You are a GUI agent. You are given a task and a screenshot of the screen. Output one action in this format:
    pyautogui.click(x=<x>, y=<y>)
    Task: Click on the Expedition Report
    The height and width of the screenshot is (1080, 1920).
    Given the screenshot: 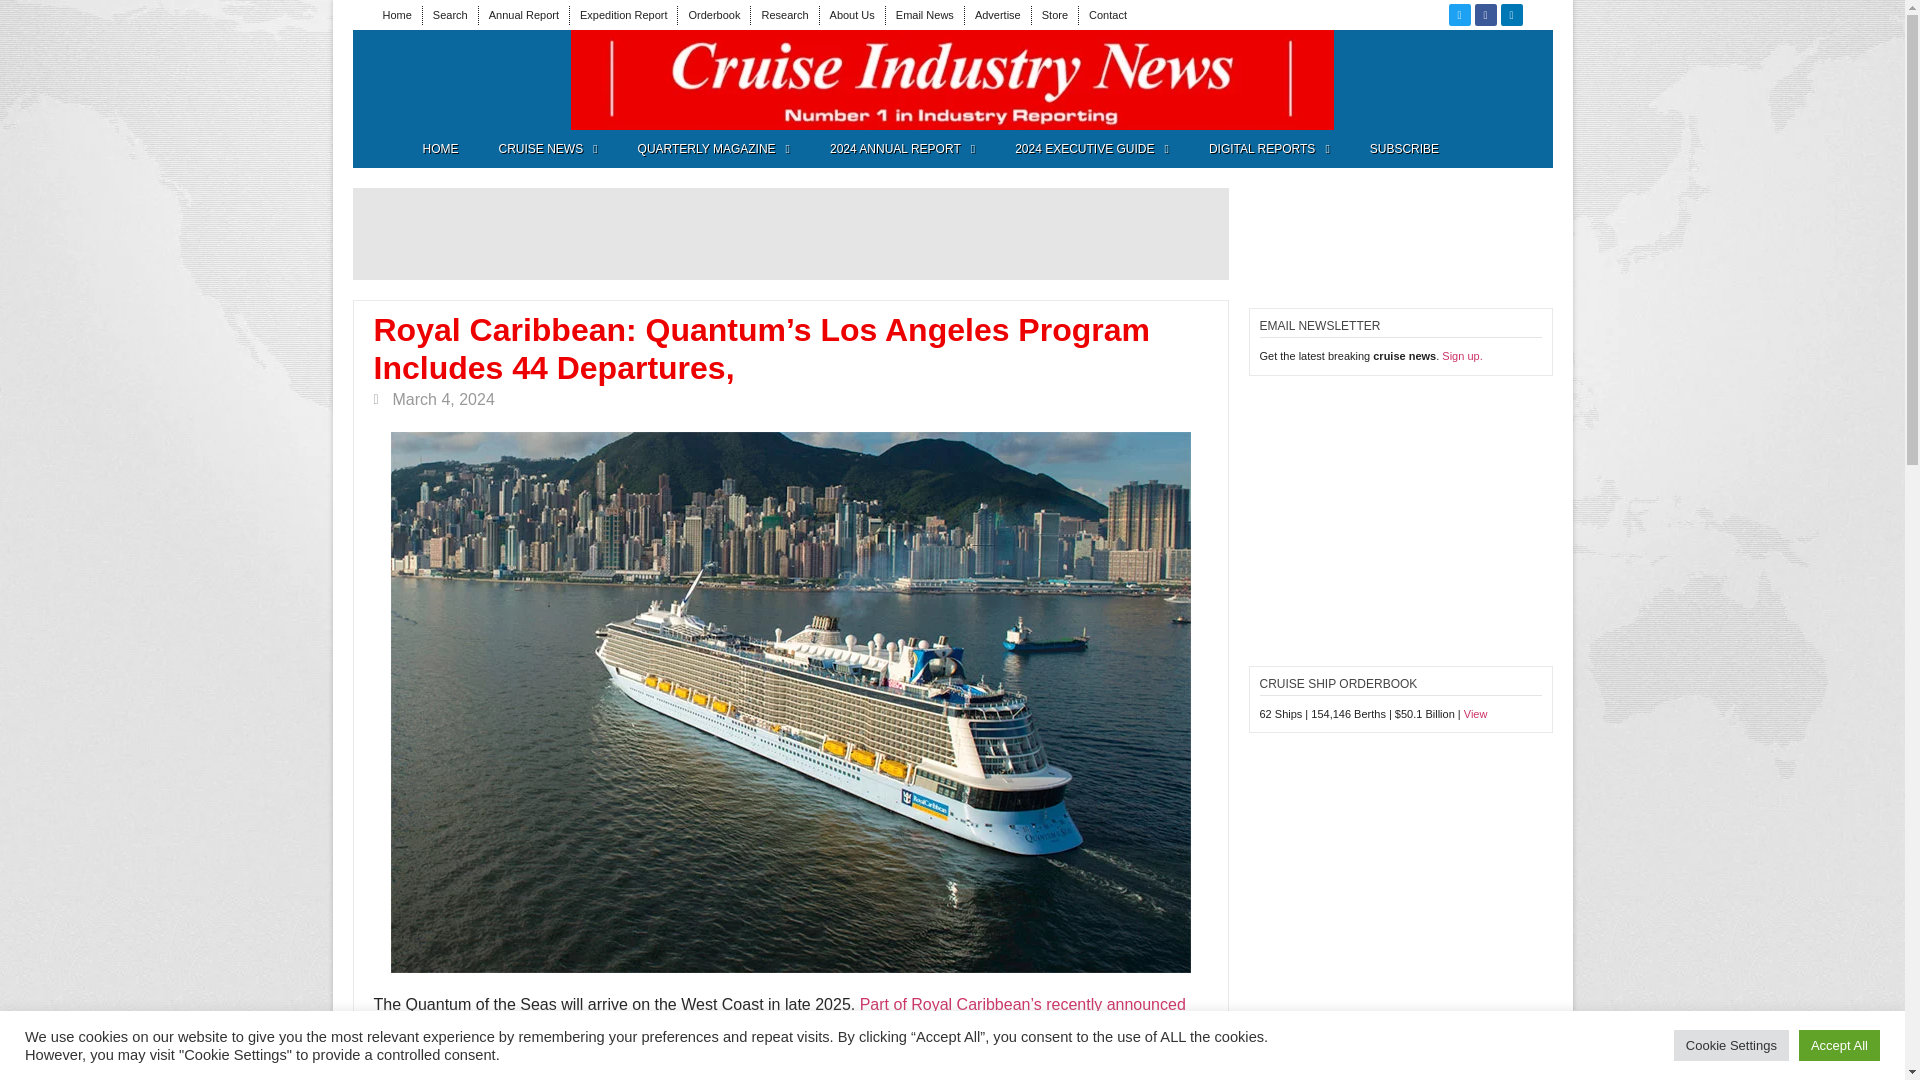 What is the action you would take?
    pyautogui.click(x=622, y=14)
    